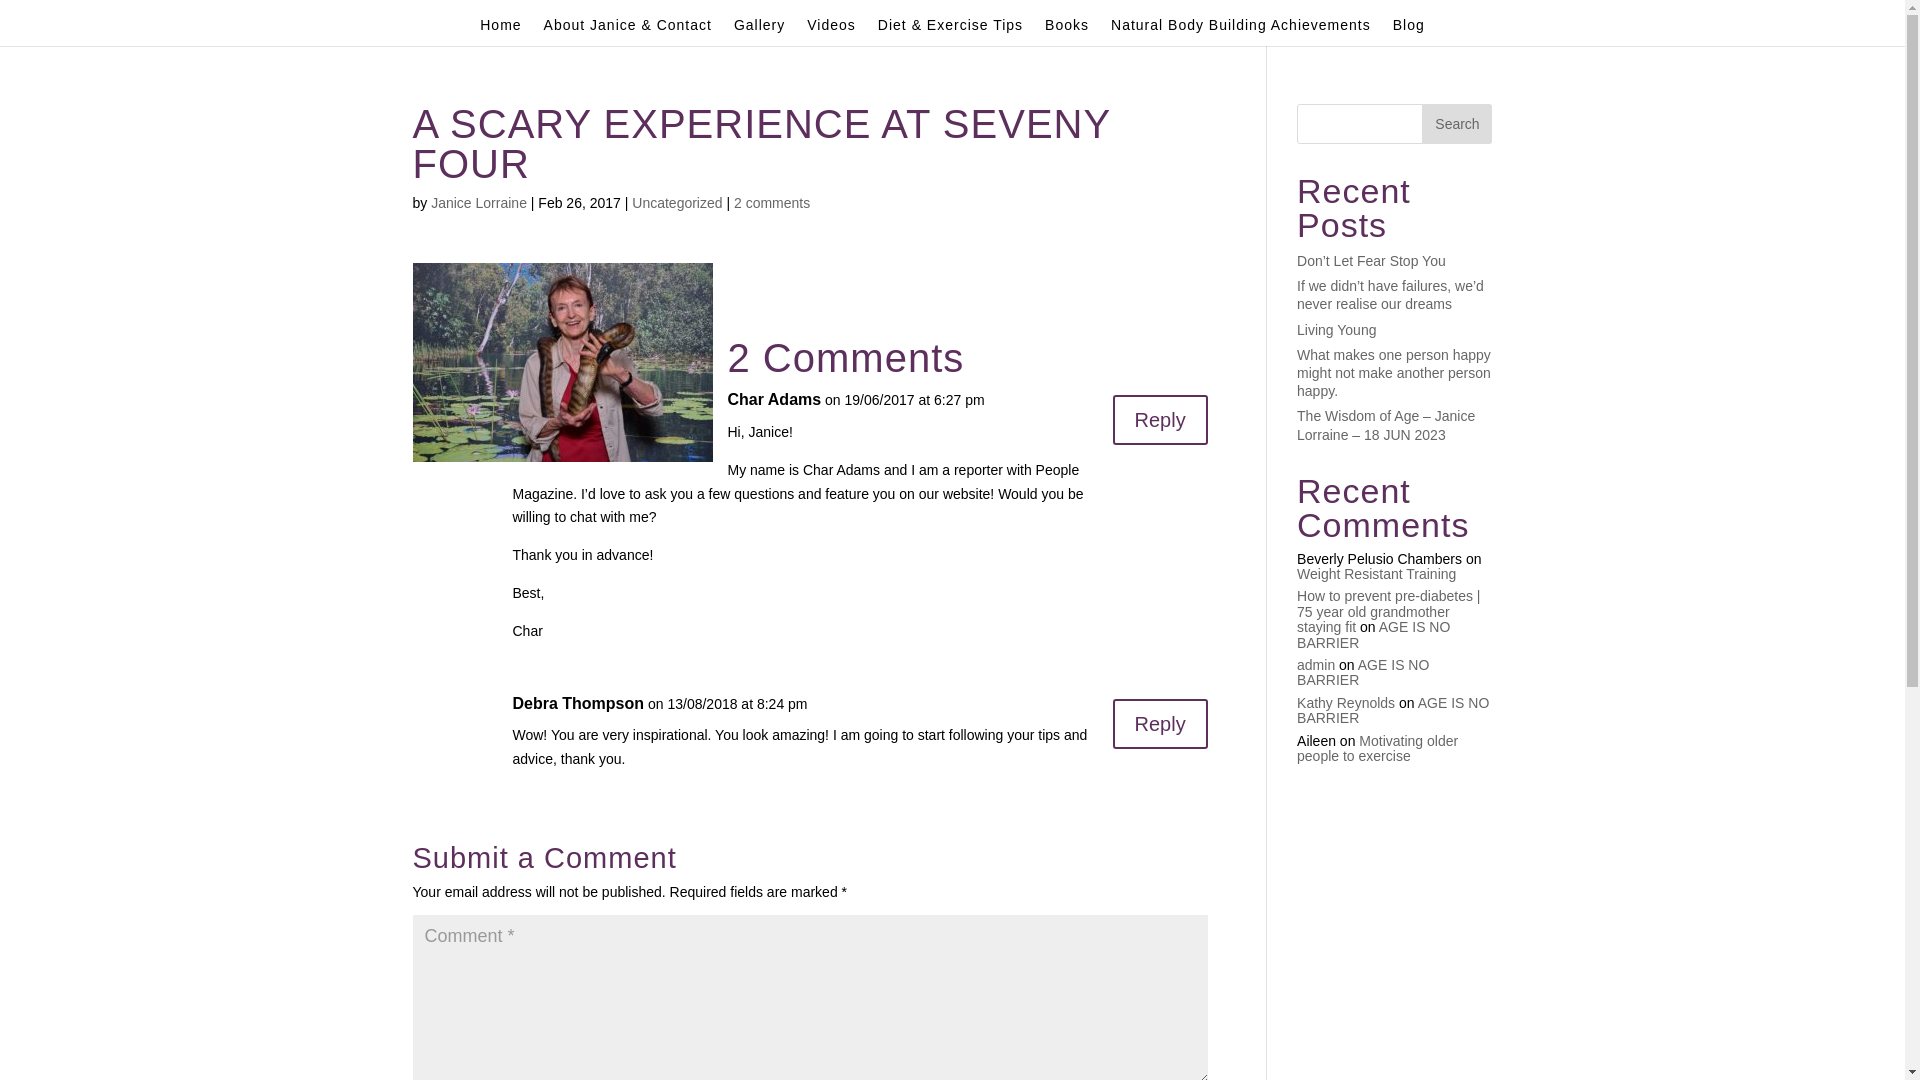 The image size is (1920, 1080). What do you see at coordinates (1374, 634) in the screenshot?
I see `AGE IS NO BARRIER` at bounding box center [1374, 634].